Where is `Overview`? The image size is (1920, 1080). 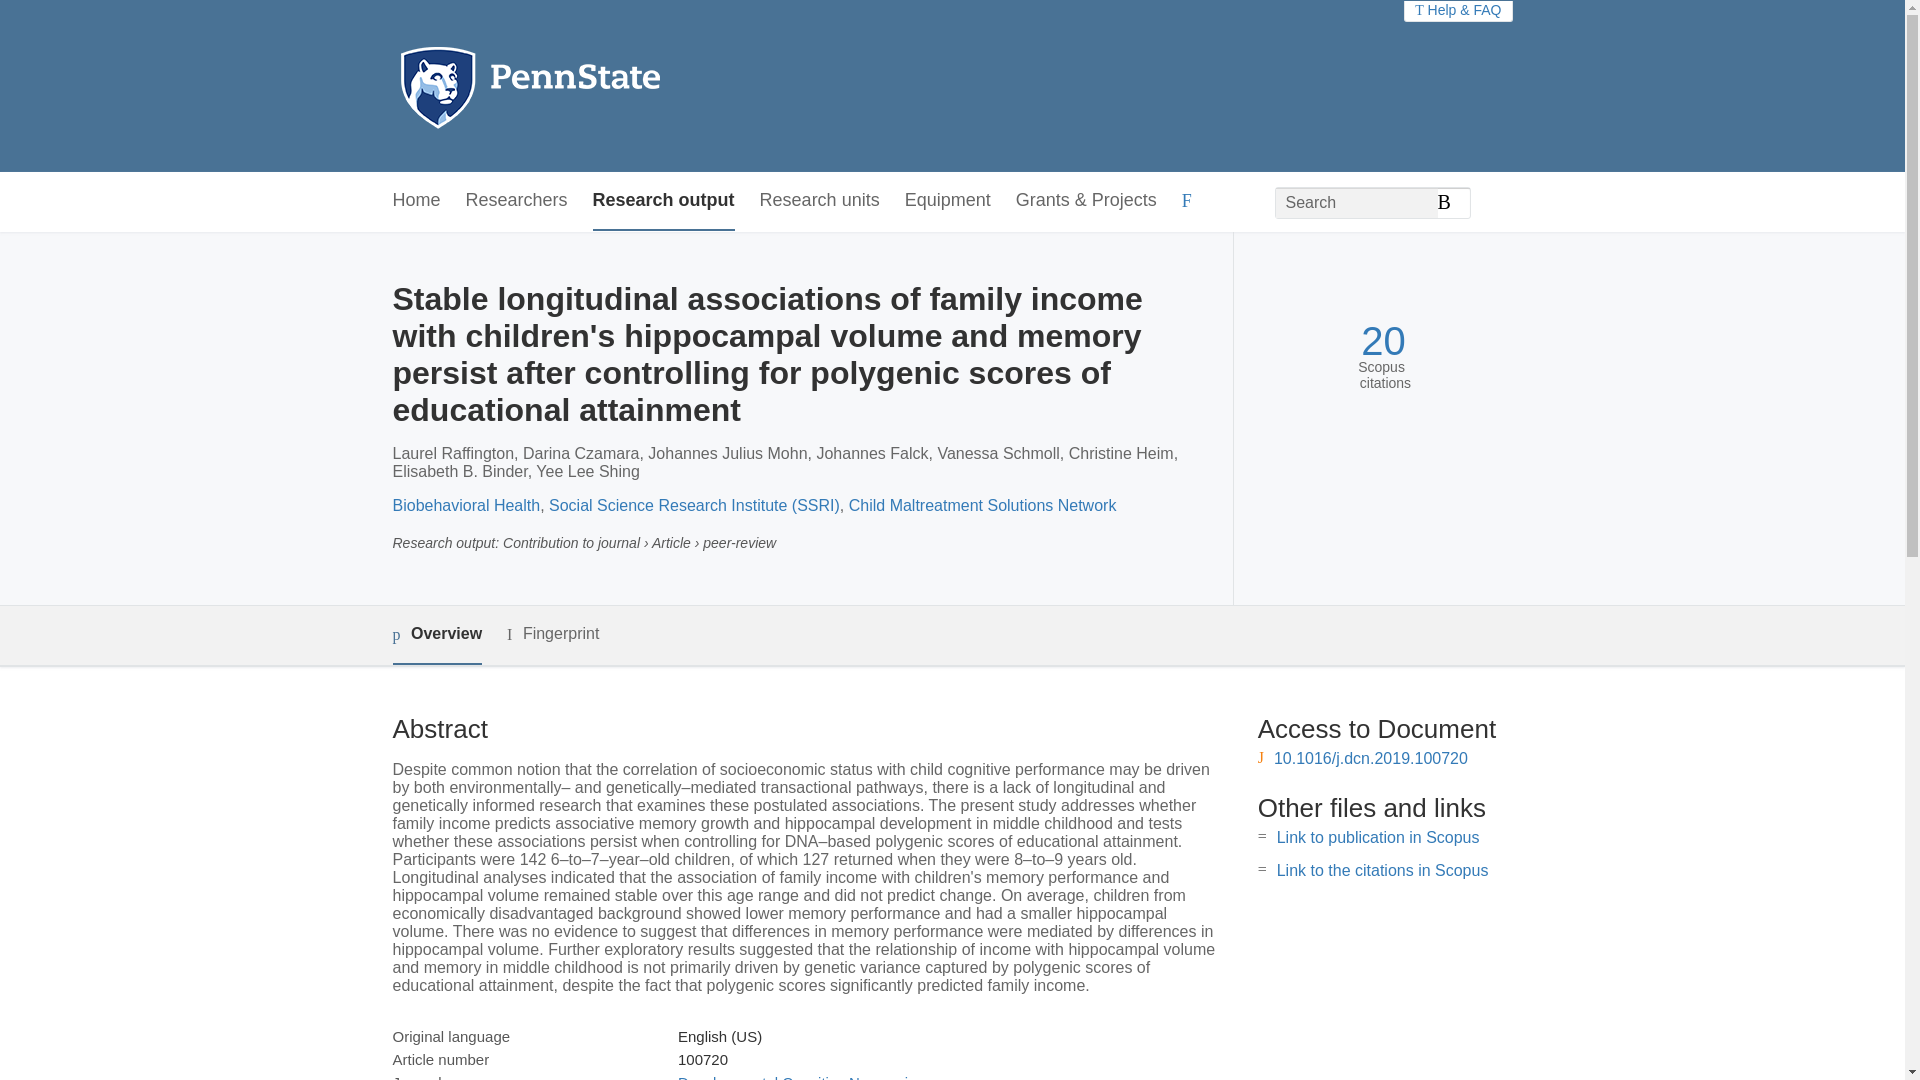
Overview is located at coordinates (436, 635).